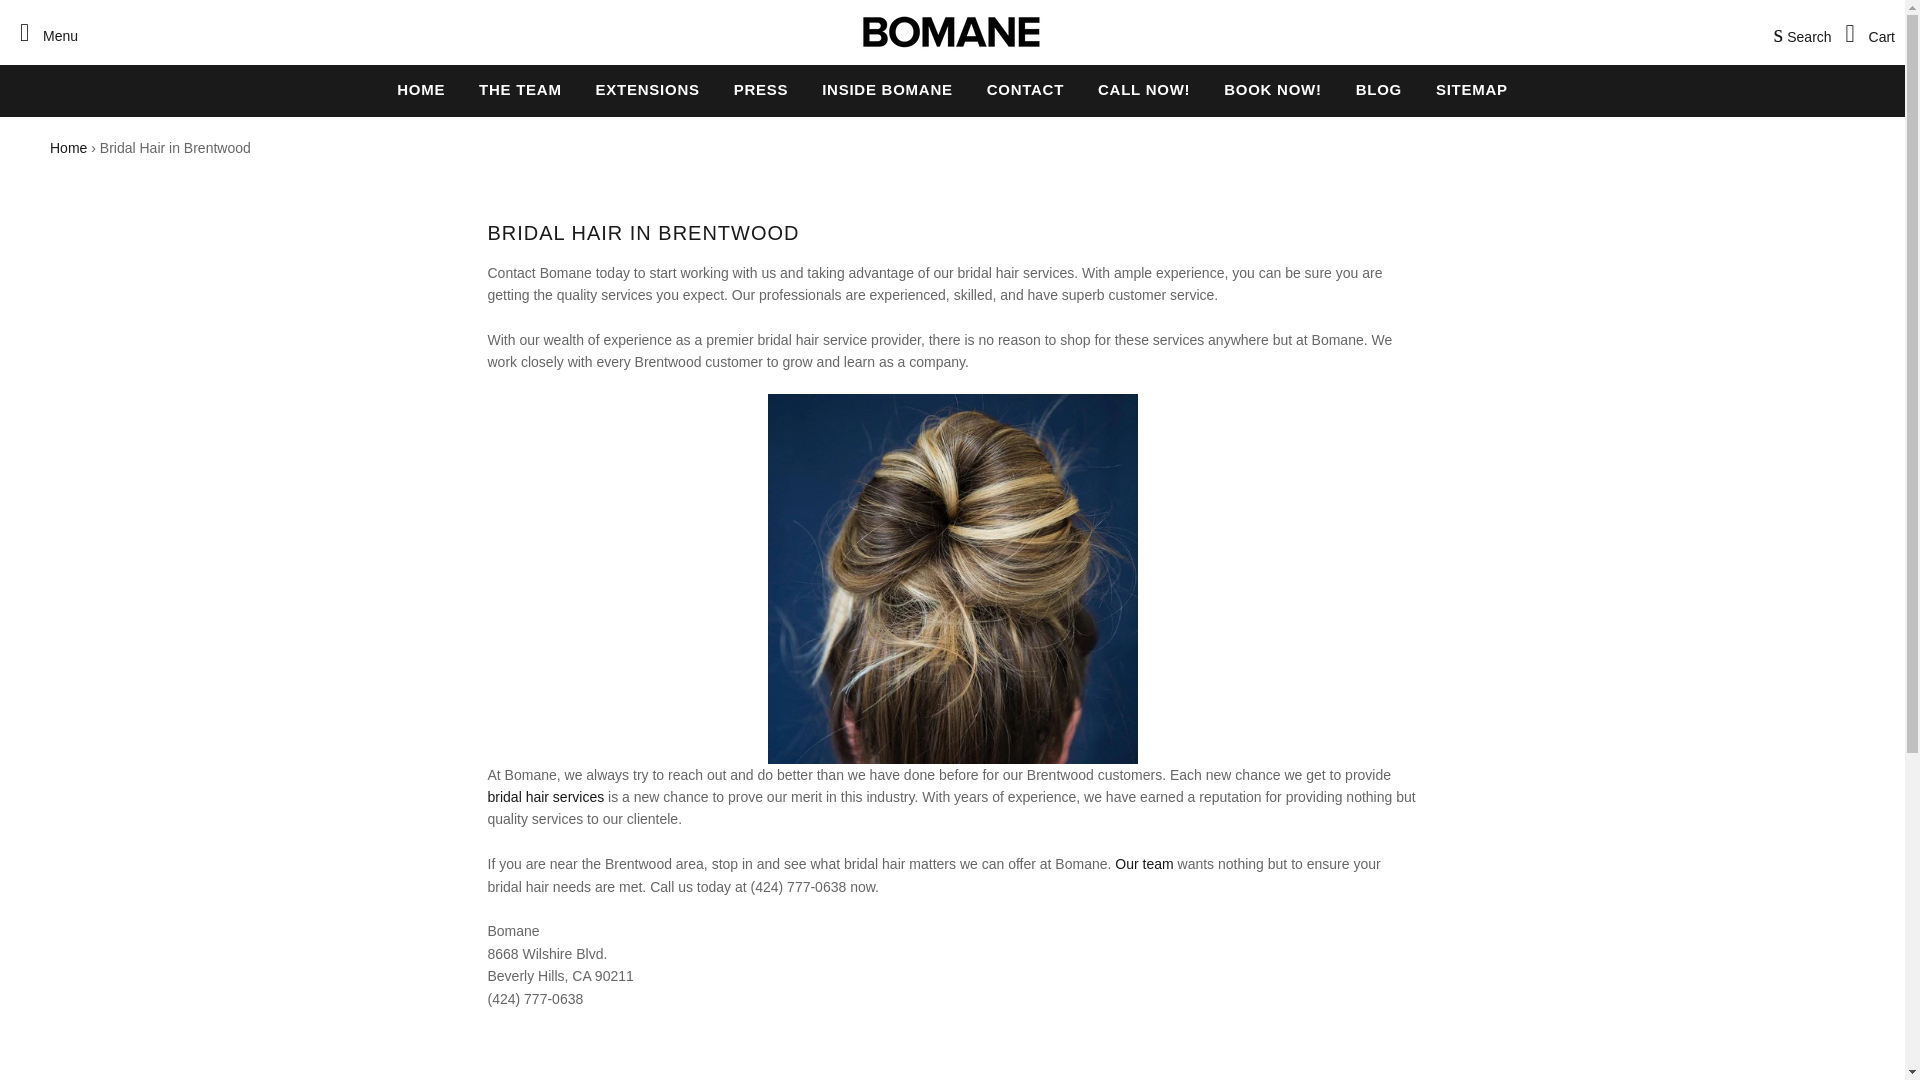 The image size is (1920, 1080). I want to click on EXTENSIONS, so click(648, 89).